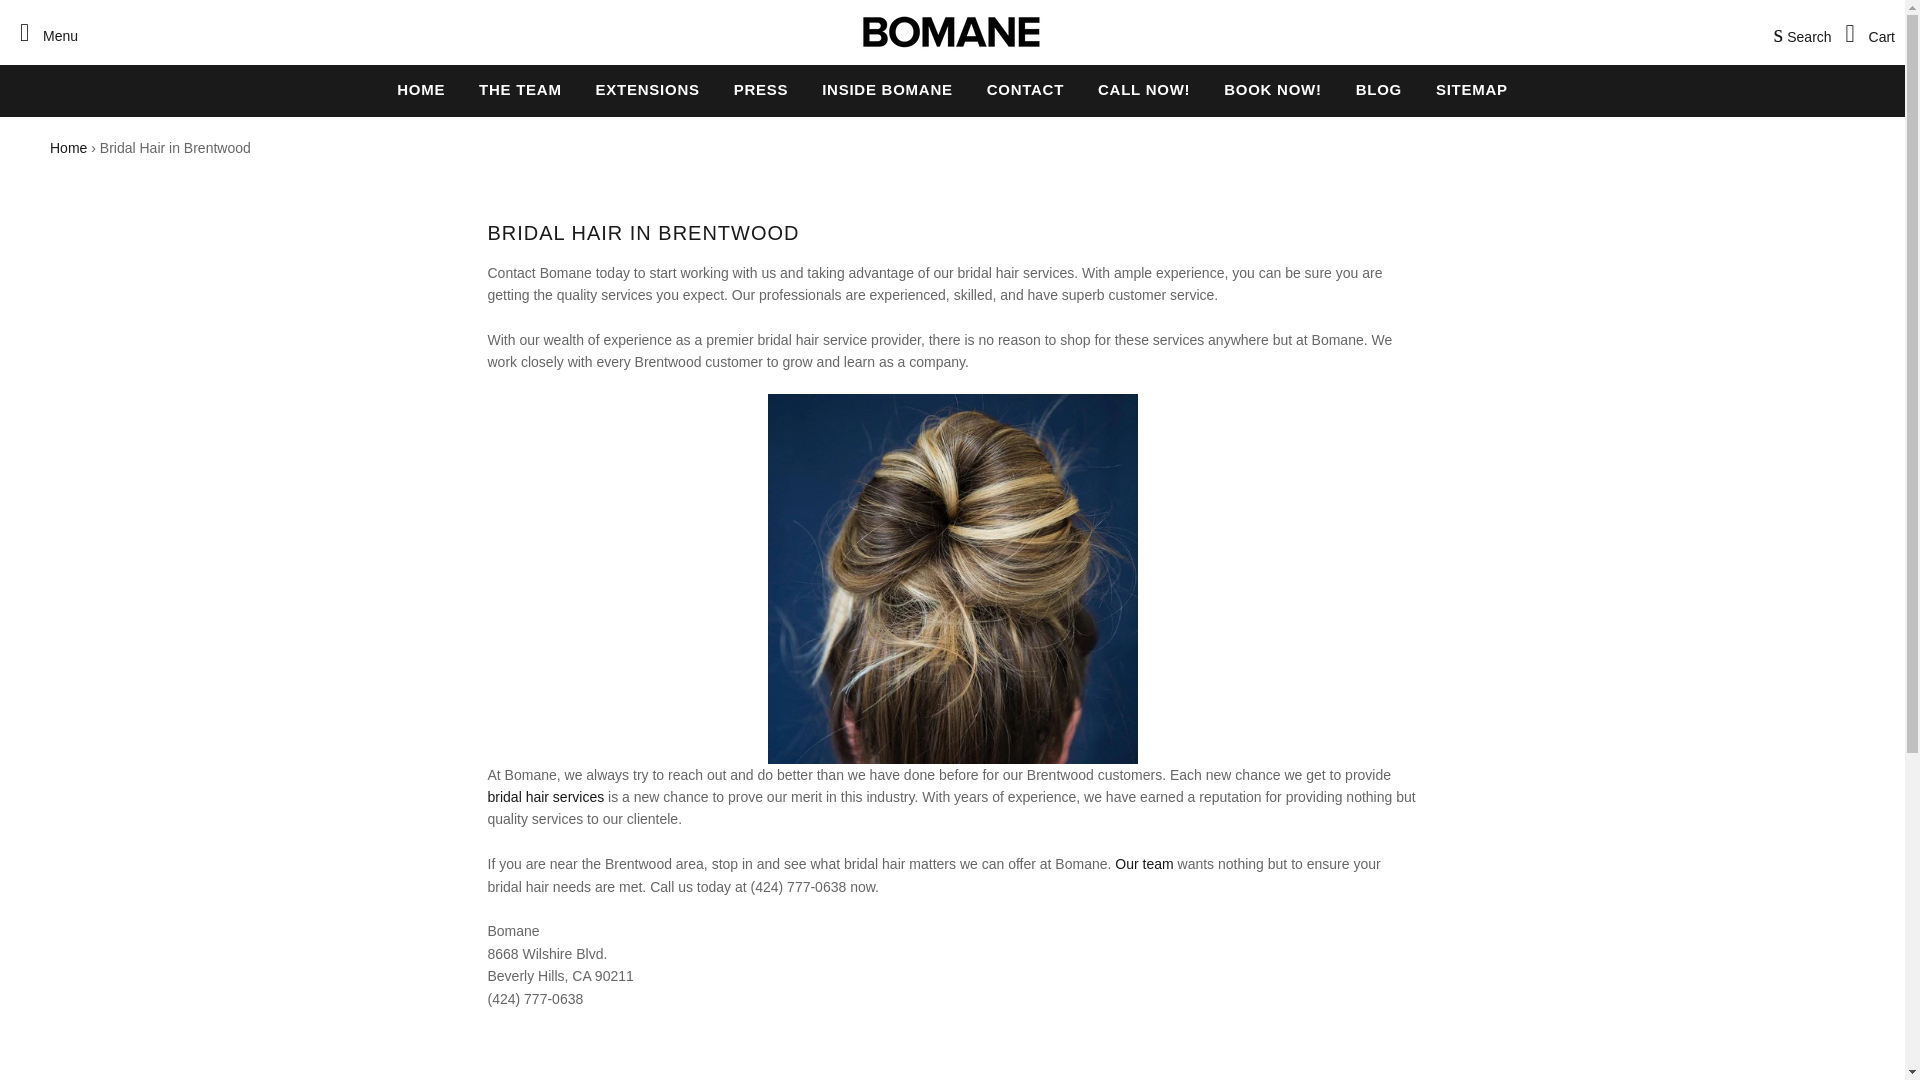 The image size is (1920, 1080). I want to click on EXTENSIONS, so click(648, 89).